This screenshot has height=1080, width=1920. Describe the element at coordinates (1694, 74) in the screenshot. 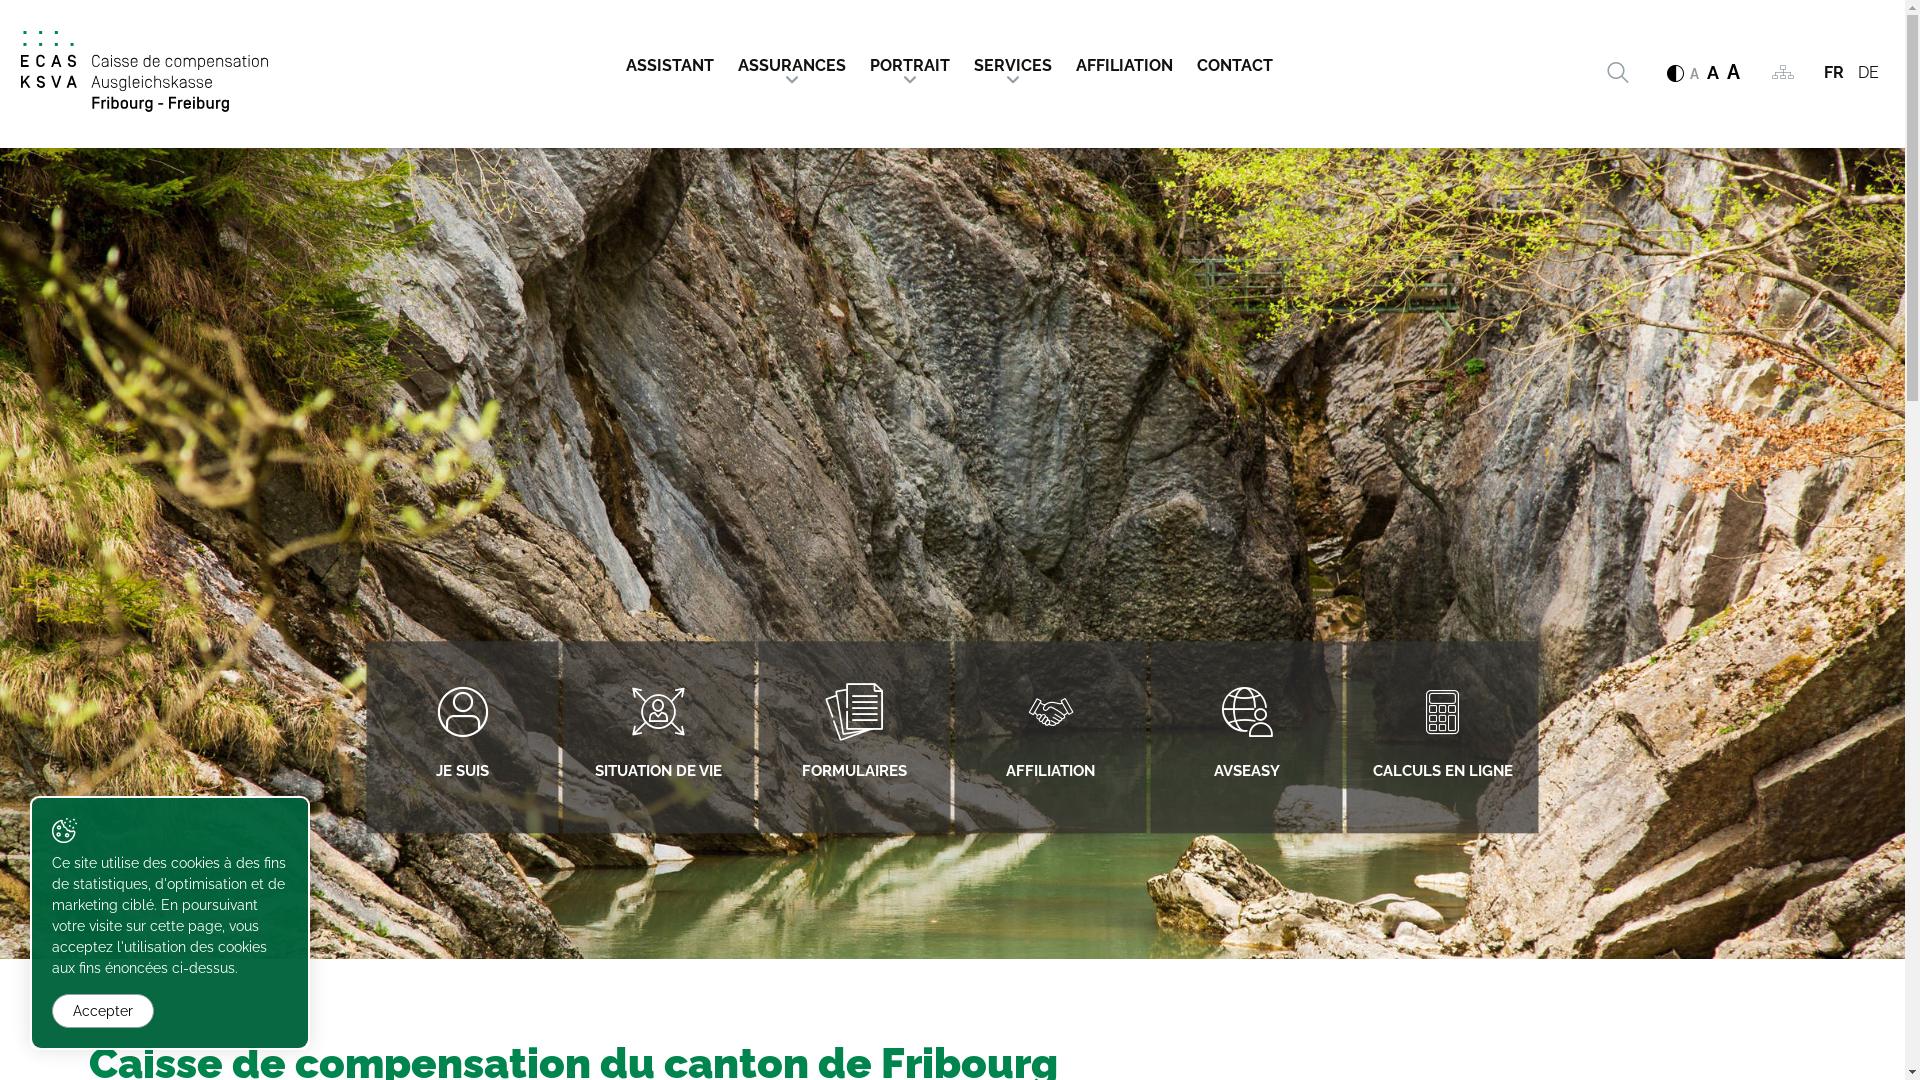

I see `A` at that location.